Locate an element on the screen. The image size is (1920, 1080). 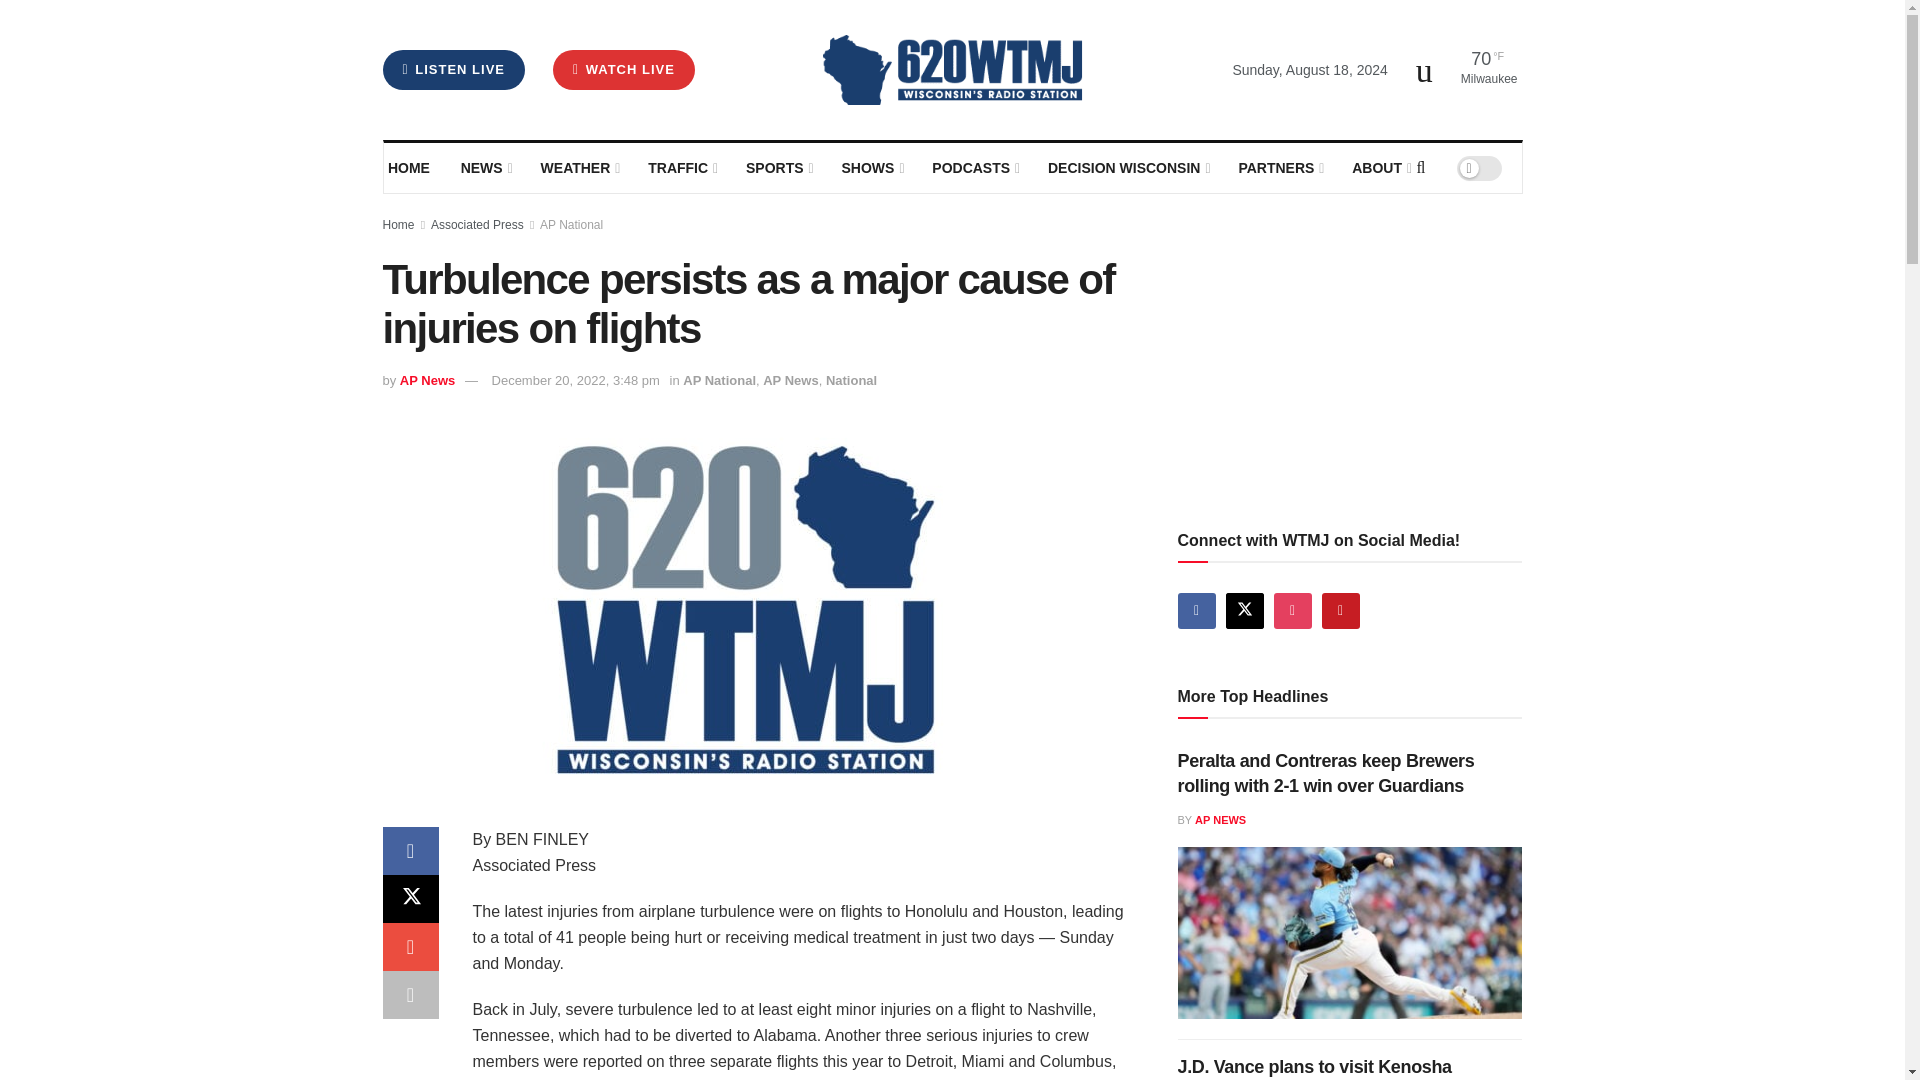
SPORTS is located at coordinates (778, 168).